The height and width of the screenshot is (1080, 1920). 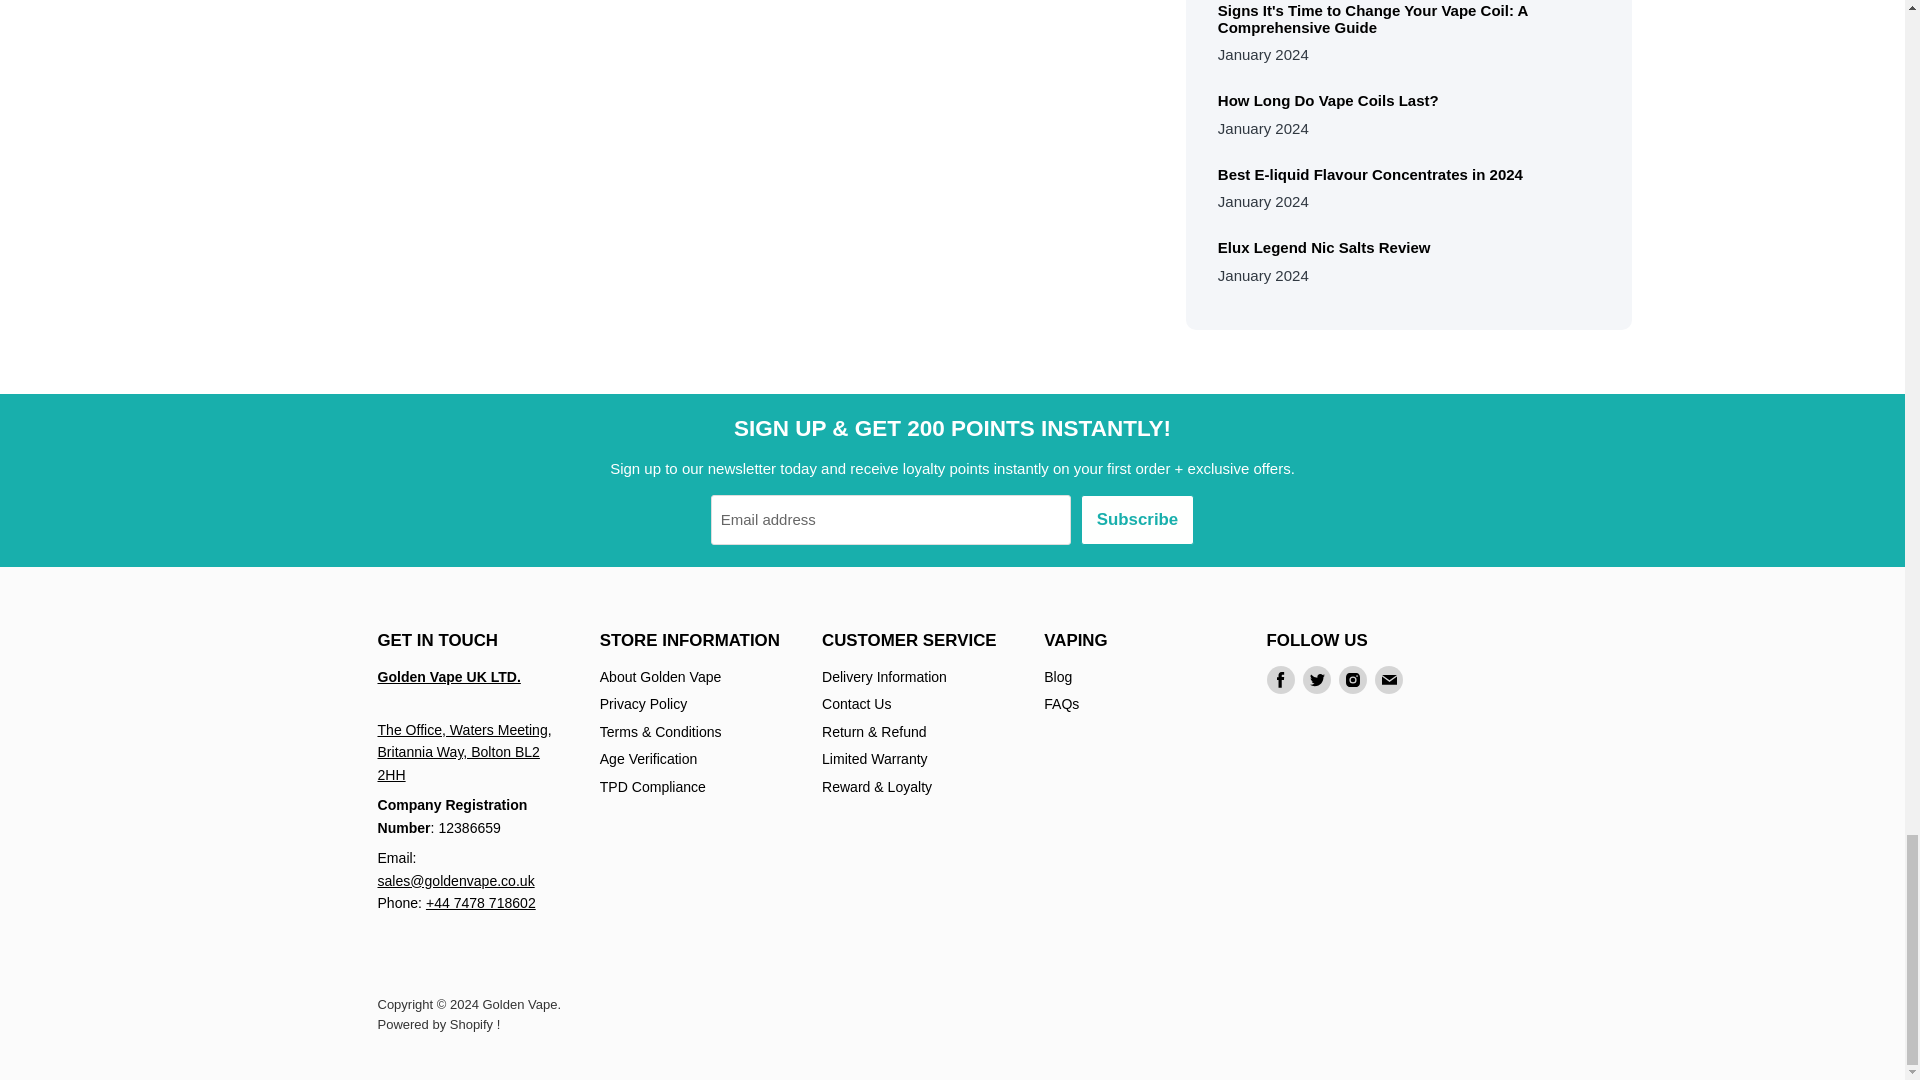 What do you see at coordinates (1388, 680) in the screenshot?
I see `Email` at bounding box center [1388, 680].